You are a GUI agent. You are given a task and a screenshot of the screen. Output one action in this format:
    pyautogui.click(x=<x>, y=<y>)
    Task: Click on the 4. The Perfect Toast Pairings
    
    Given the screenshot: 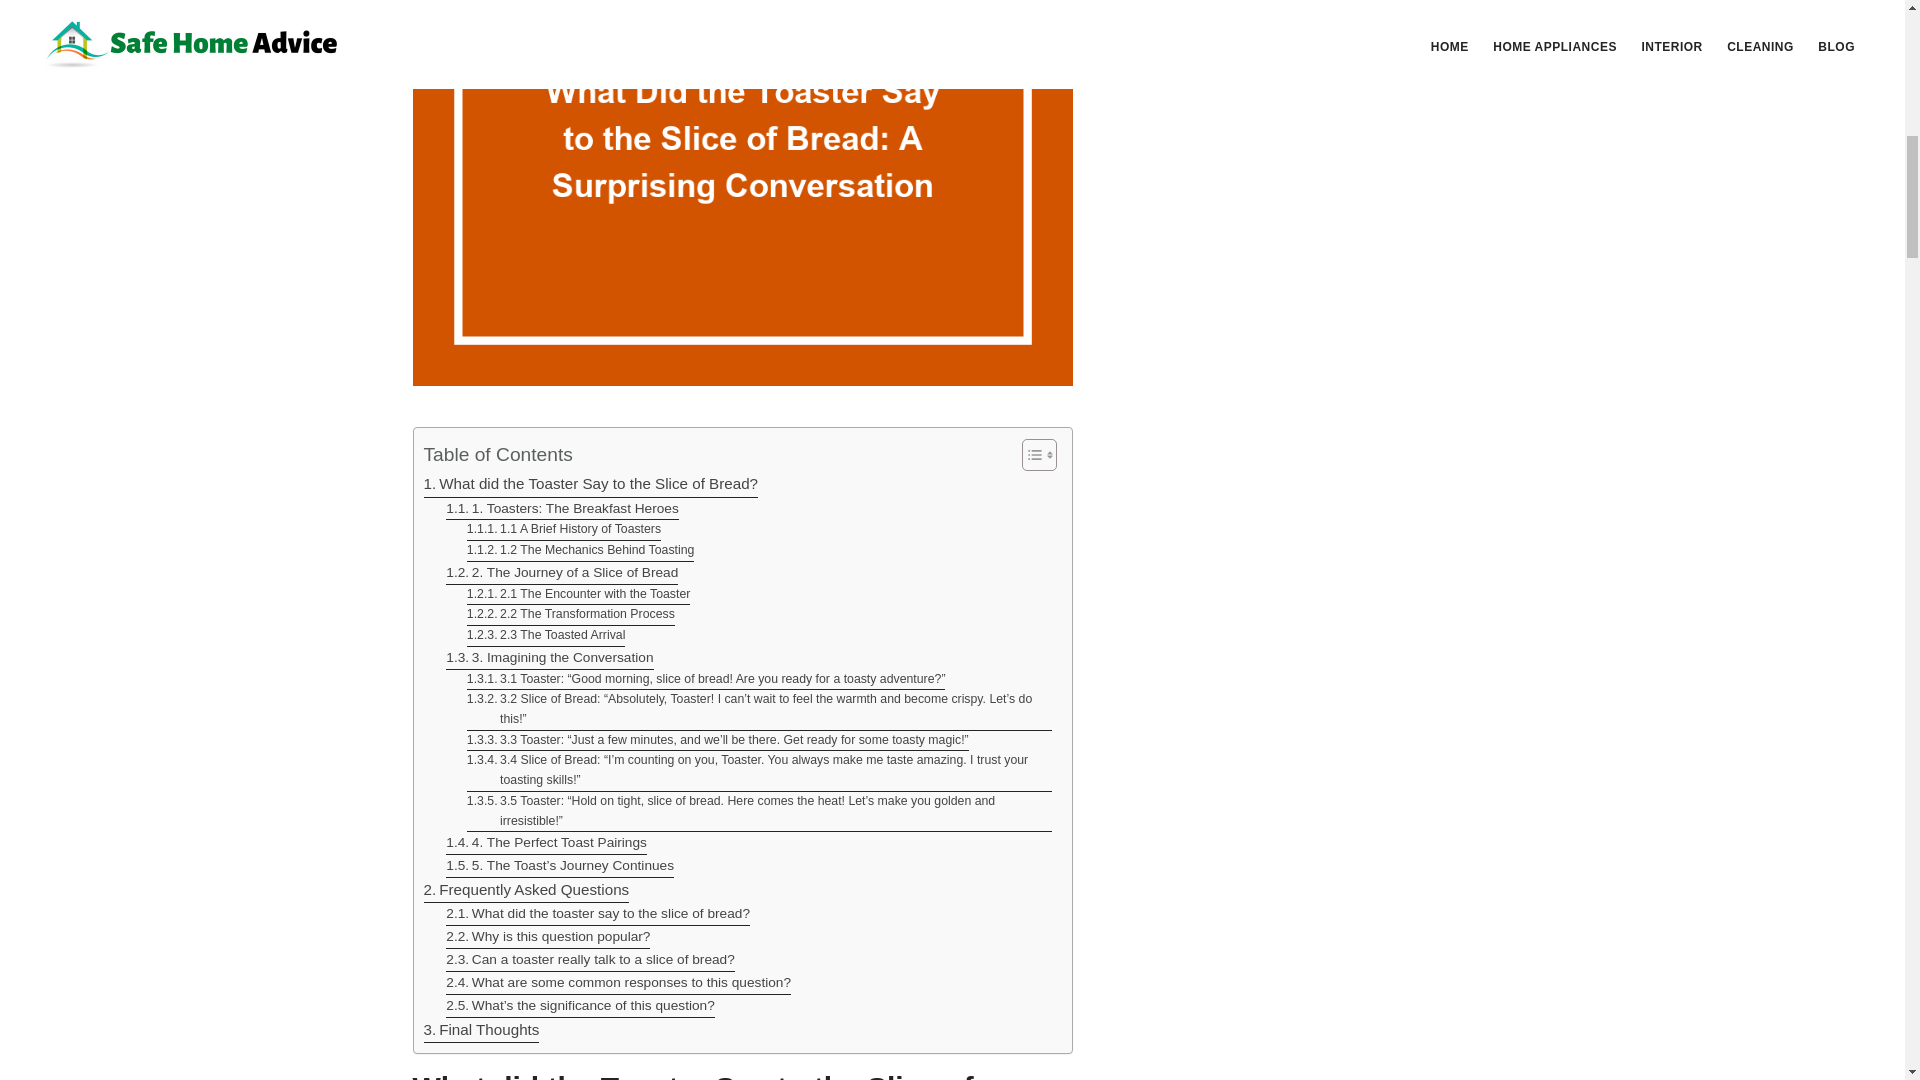 What is the action you would take?
    pyautogui.click(x=546, y=843)
    